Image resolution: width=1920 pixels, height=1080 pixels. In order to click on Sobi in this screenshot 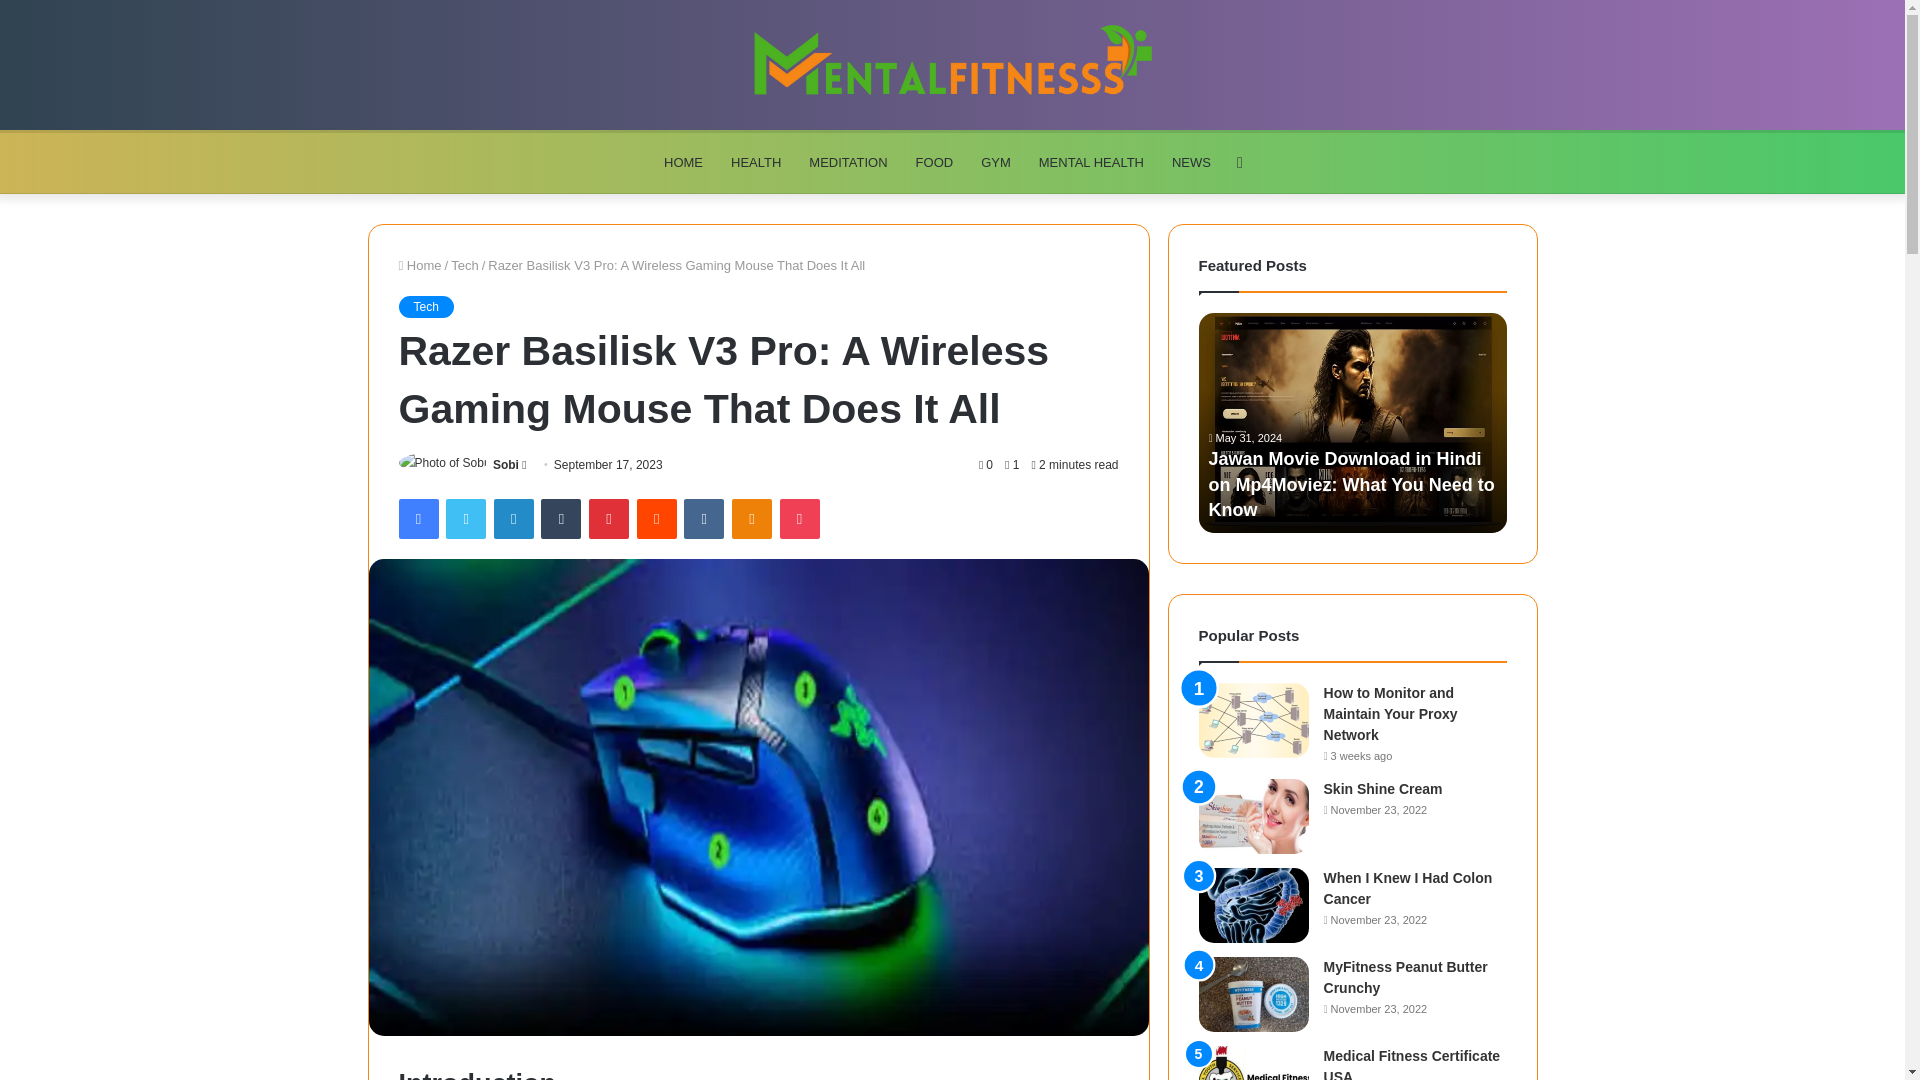, I will do `click(506, 464)`.